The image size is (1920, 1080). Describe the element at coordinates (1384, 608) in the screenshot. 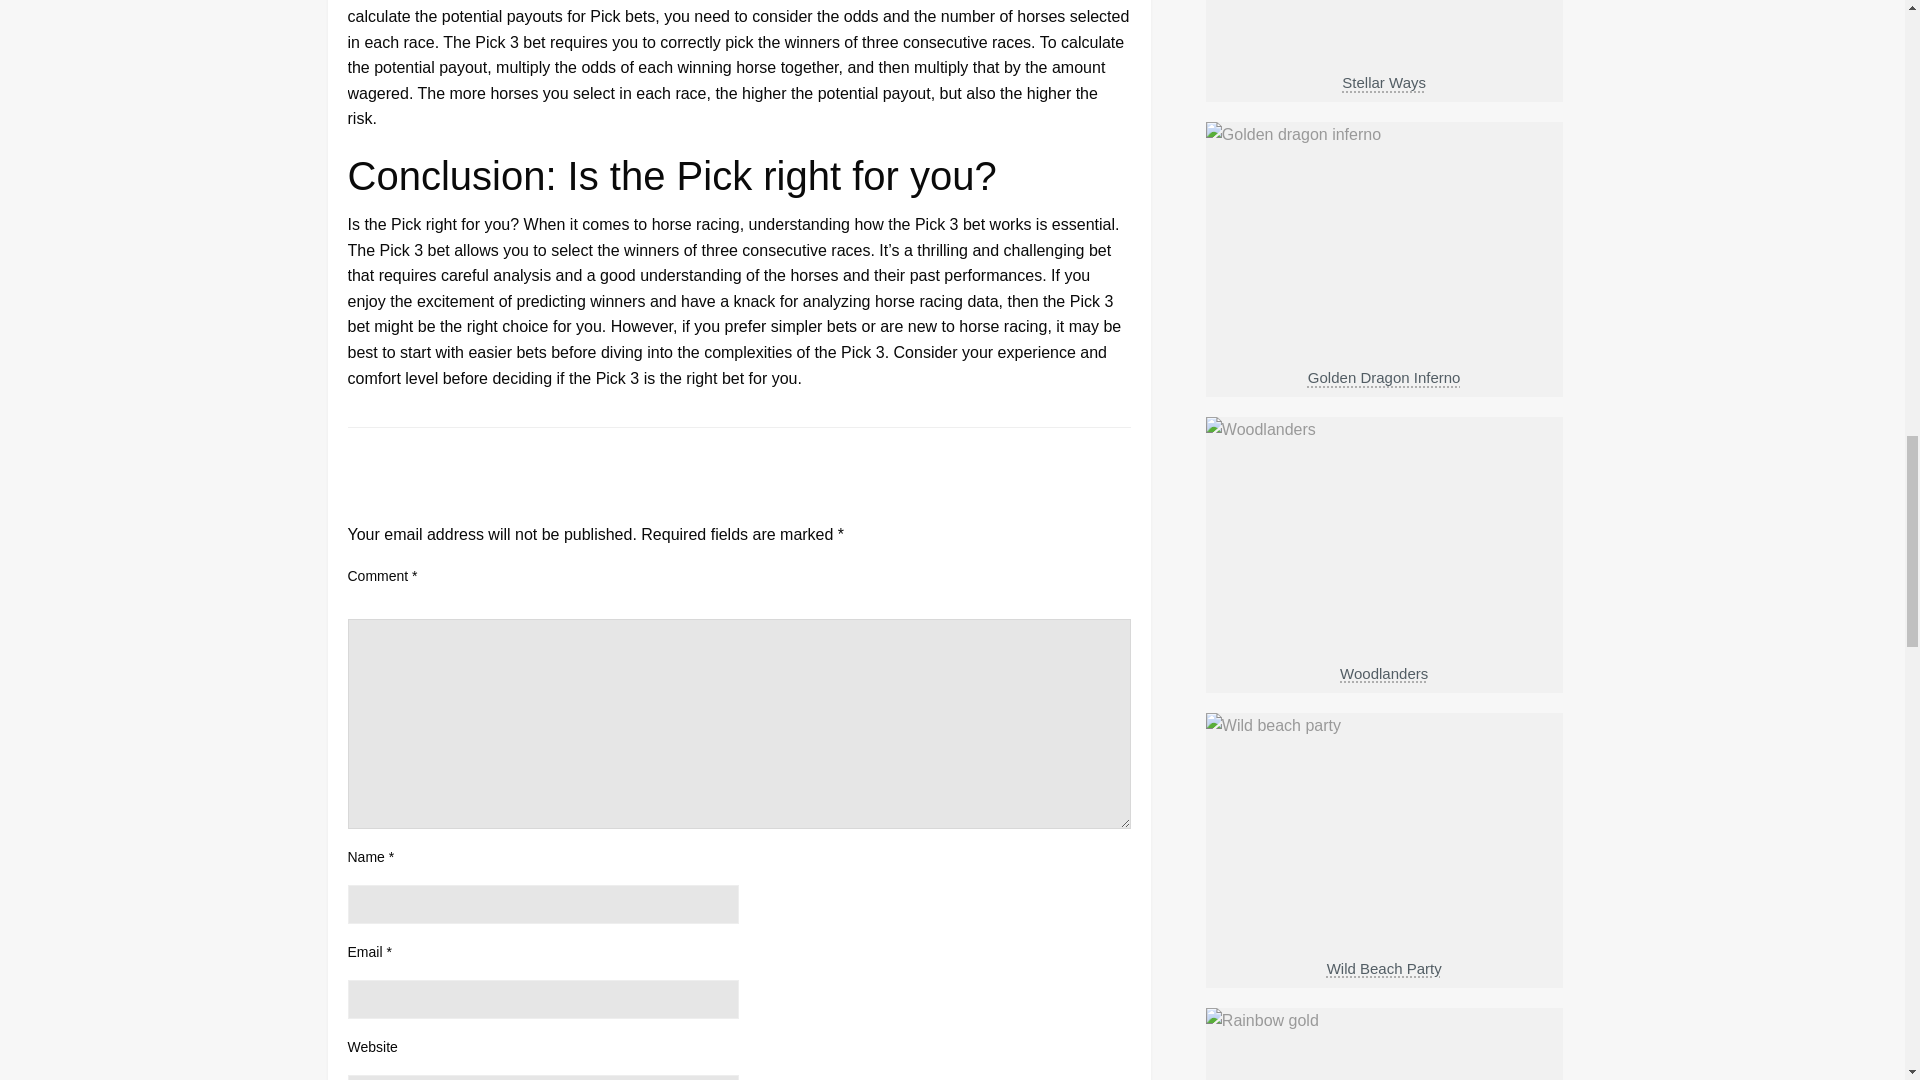

I see `Woodlanders` at that location.